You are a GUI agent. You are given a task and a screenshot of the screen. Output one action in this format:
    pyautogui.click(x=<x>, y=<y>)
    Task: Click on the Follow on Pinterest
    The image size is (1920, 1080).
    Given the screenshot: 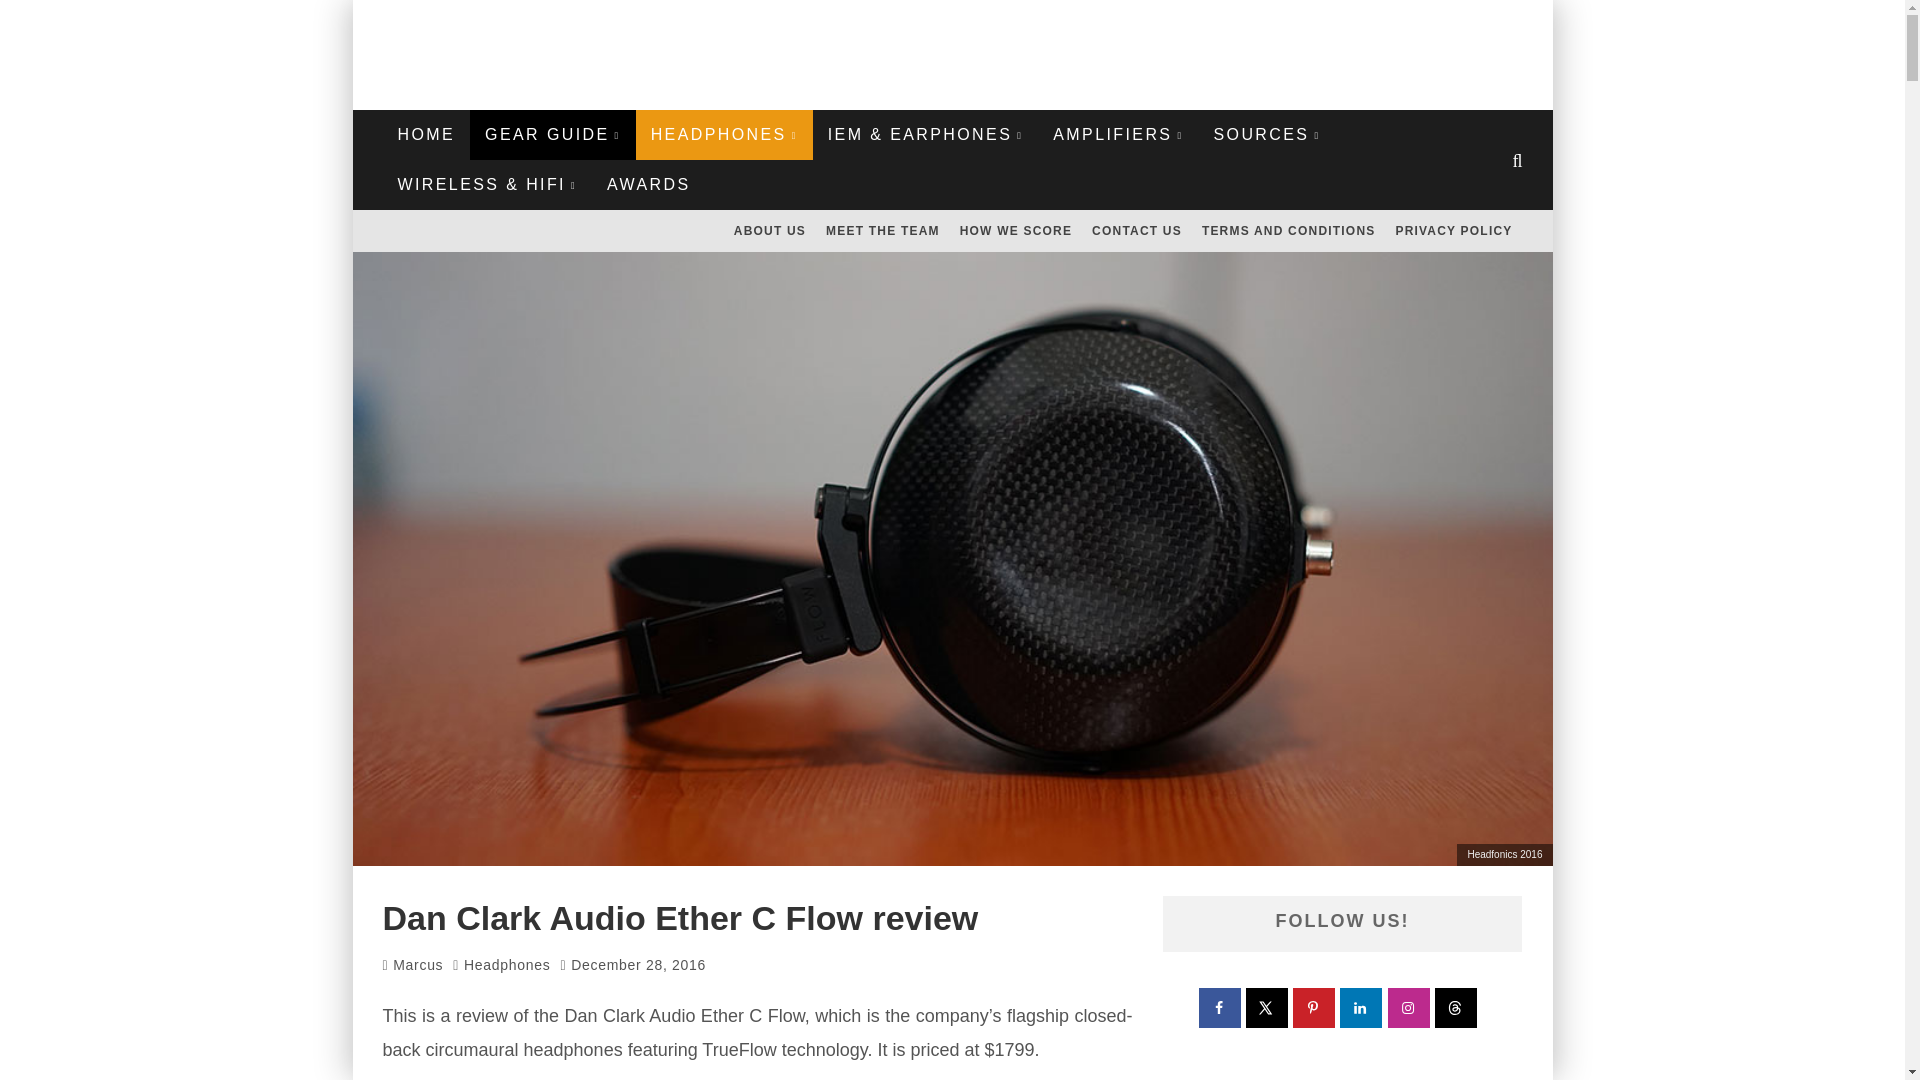 What is the action you would take?
    pyautogui.click(x=1314, y=1008)
    